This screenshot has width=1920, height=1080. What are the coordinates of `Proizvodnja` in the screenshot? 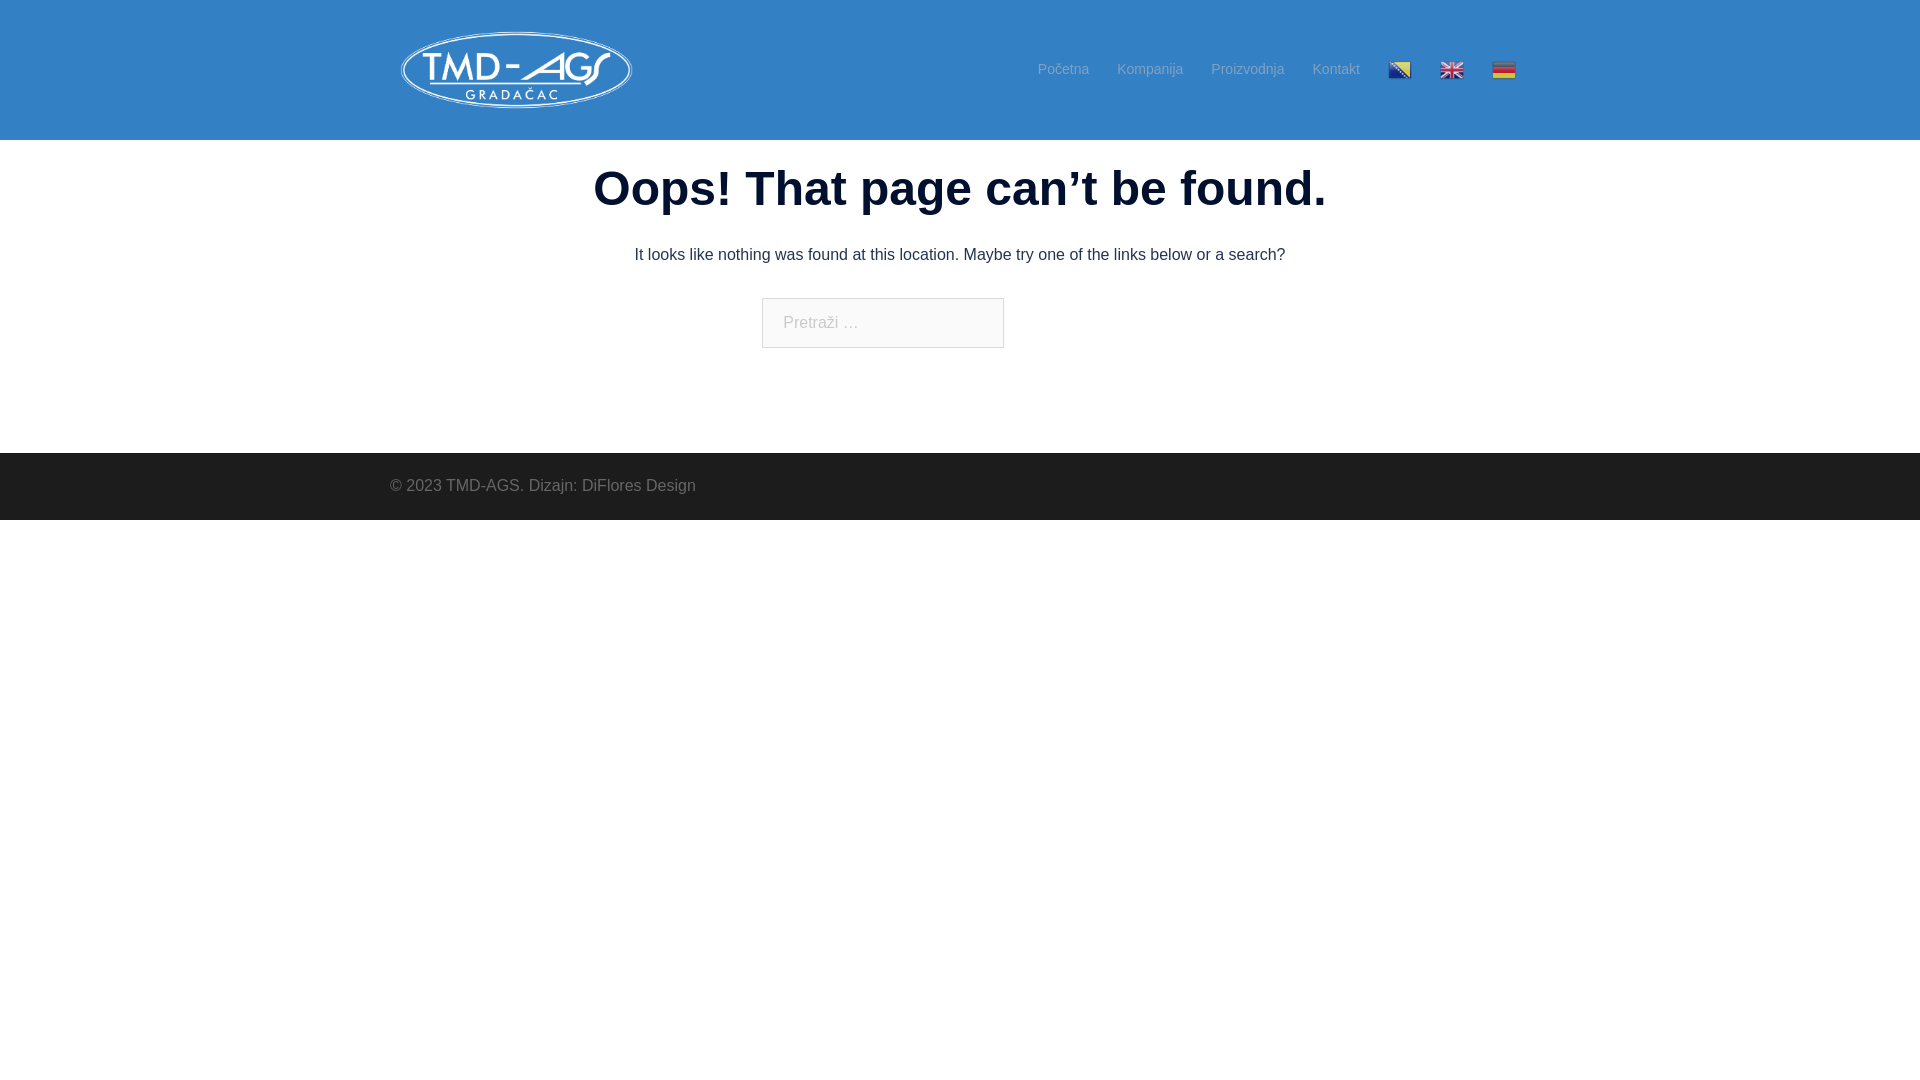 It's located at (1248, 70).